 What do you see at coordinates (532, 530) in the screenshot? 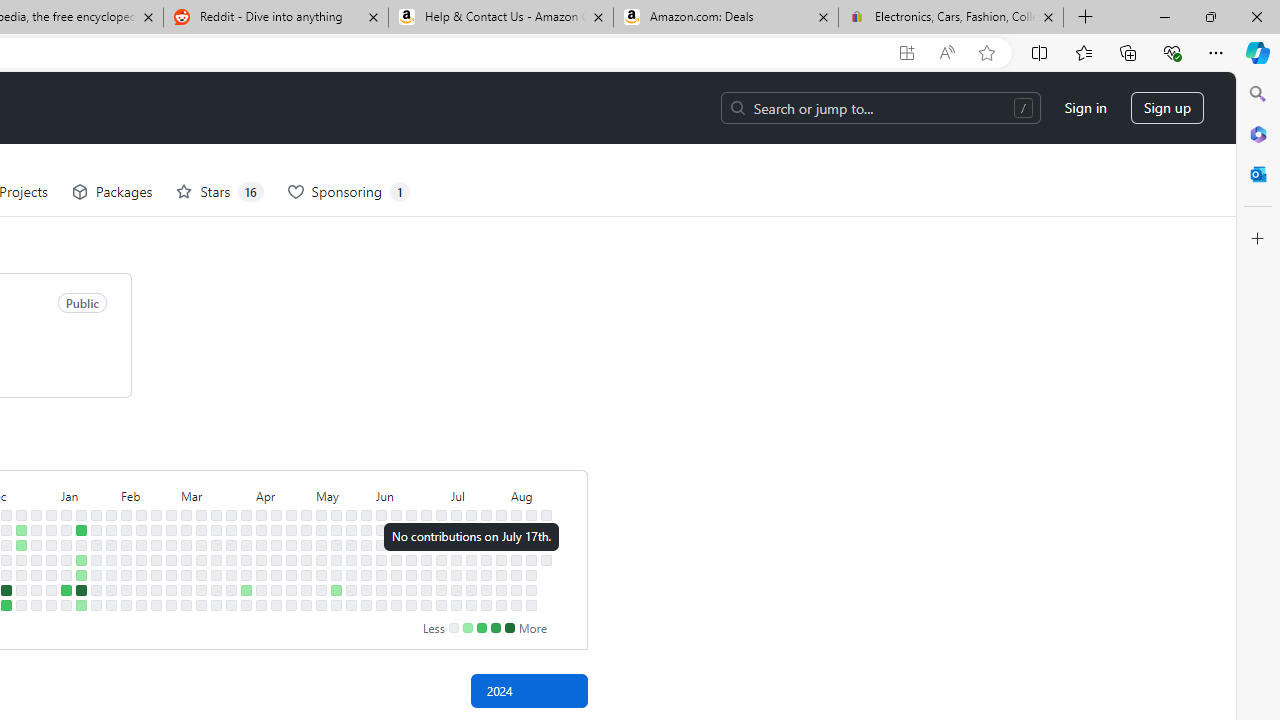
I see `No contributions on August 12th.` at bounding box center [532, 530].